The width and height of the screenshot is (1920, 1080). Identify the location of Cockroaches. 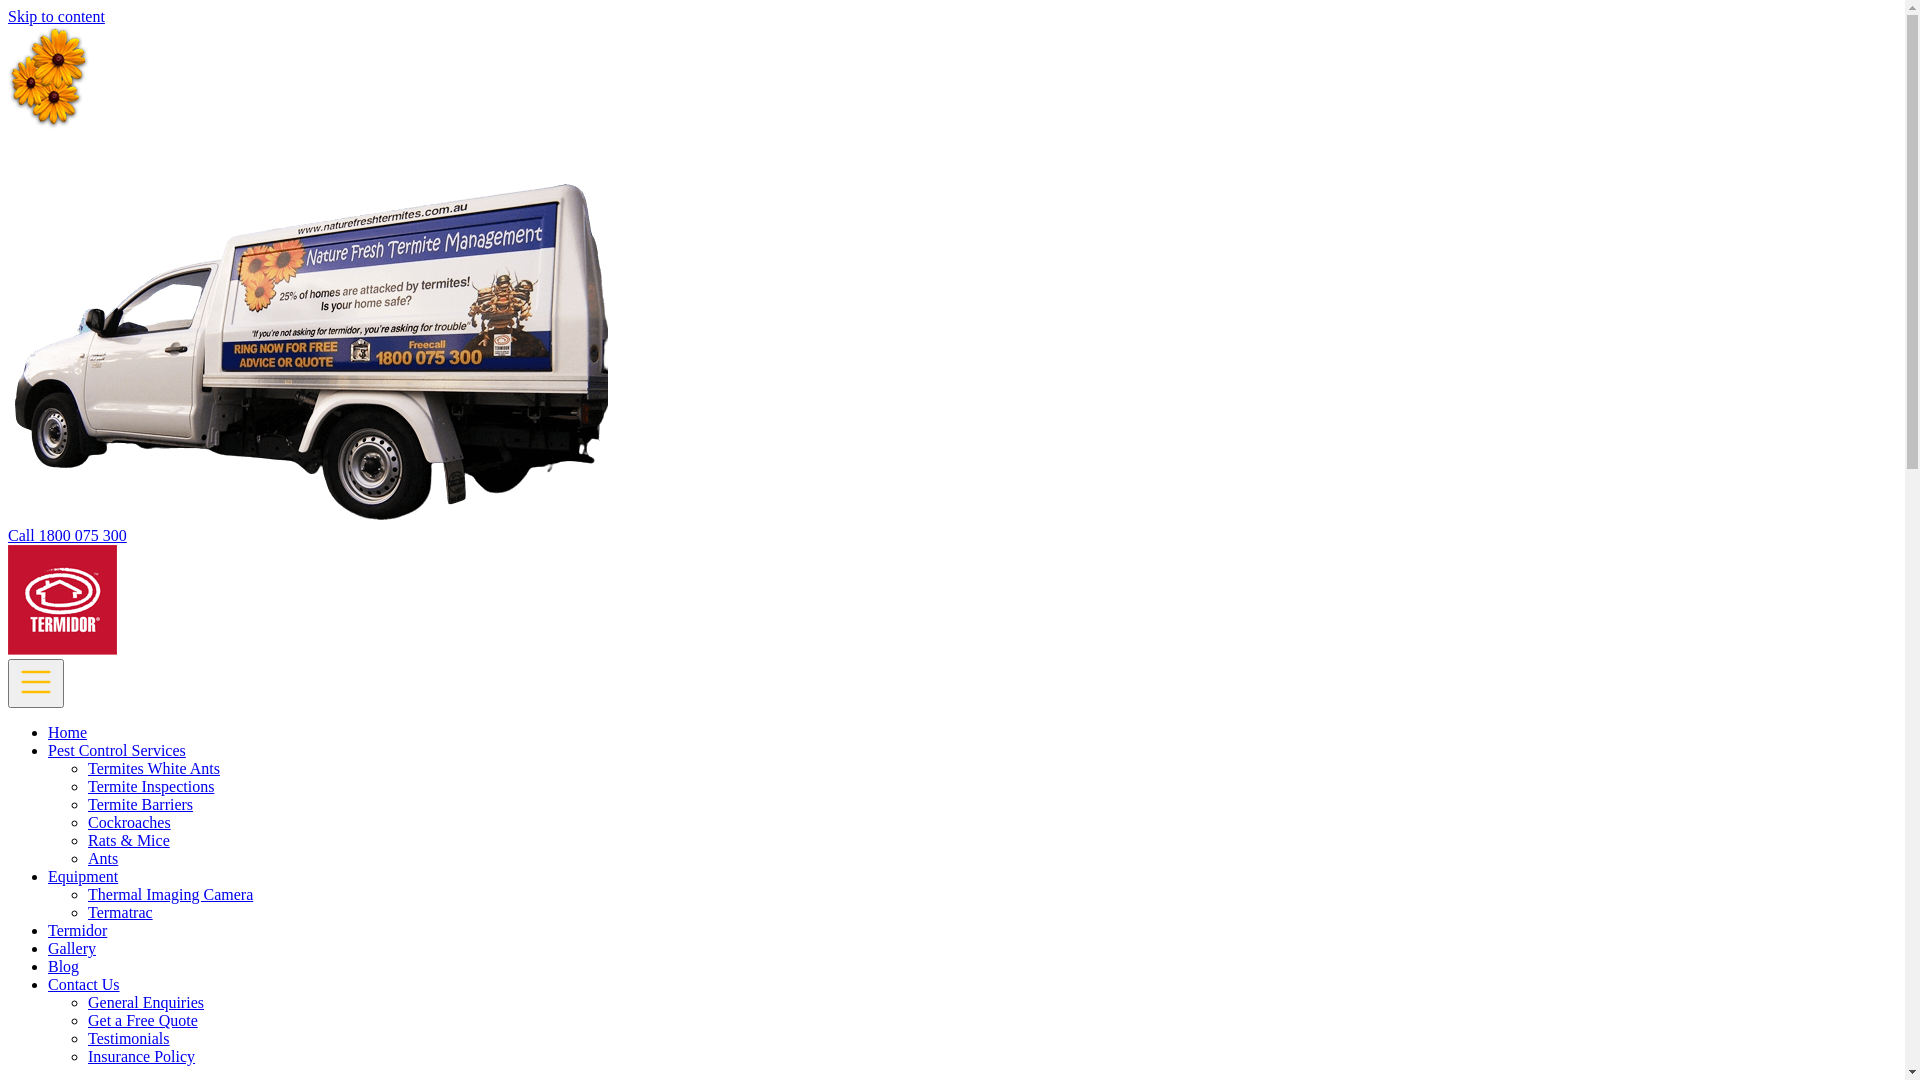
(130, 822).